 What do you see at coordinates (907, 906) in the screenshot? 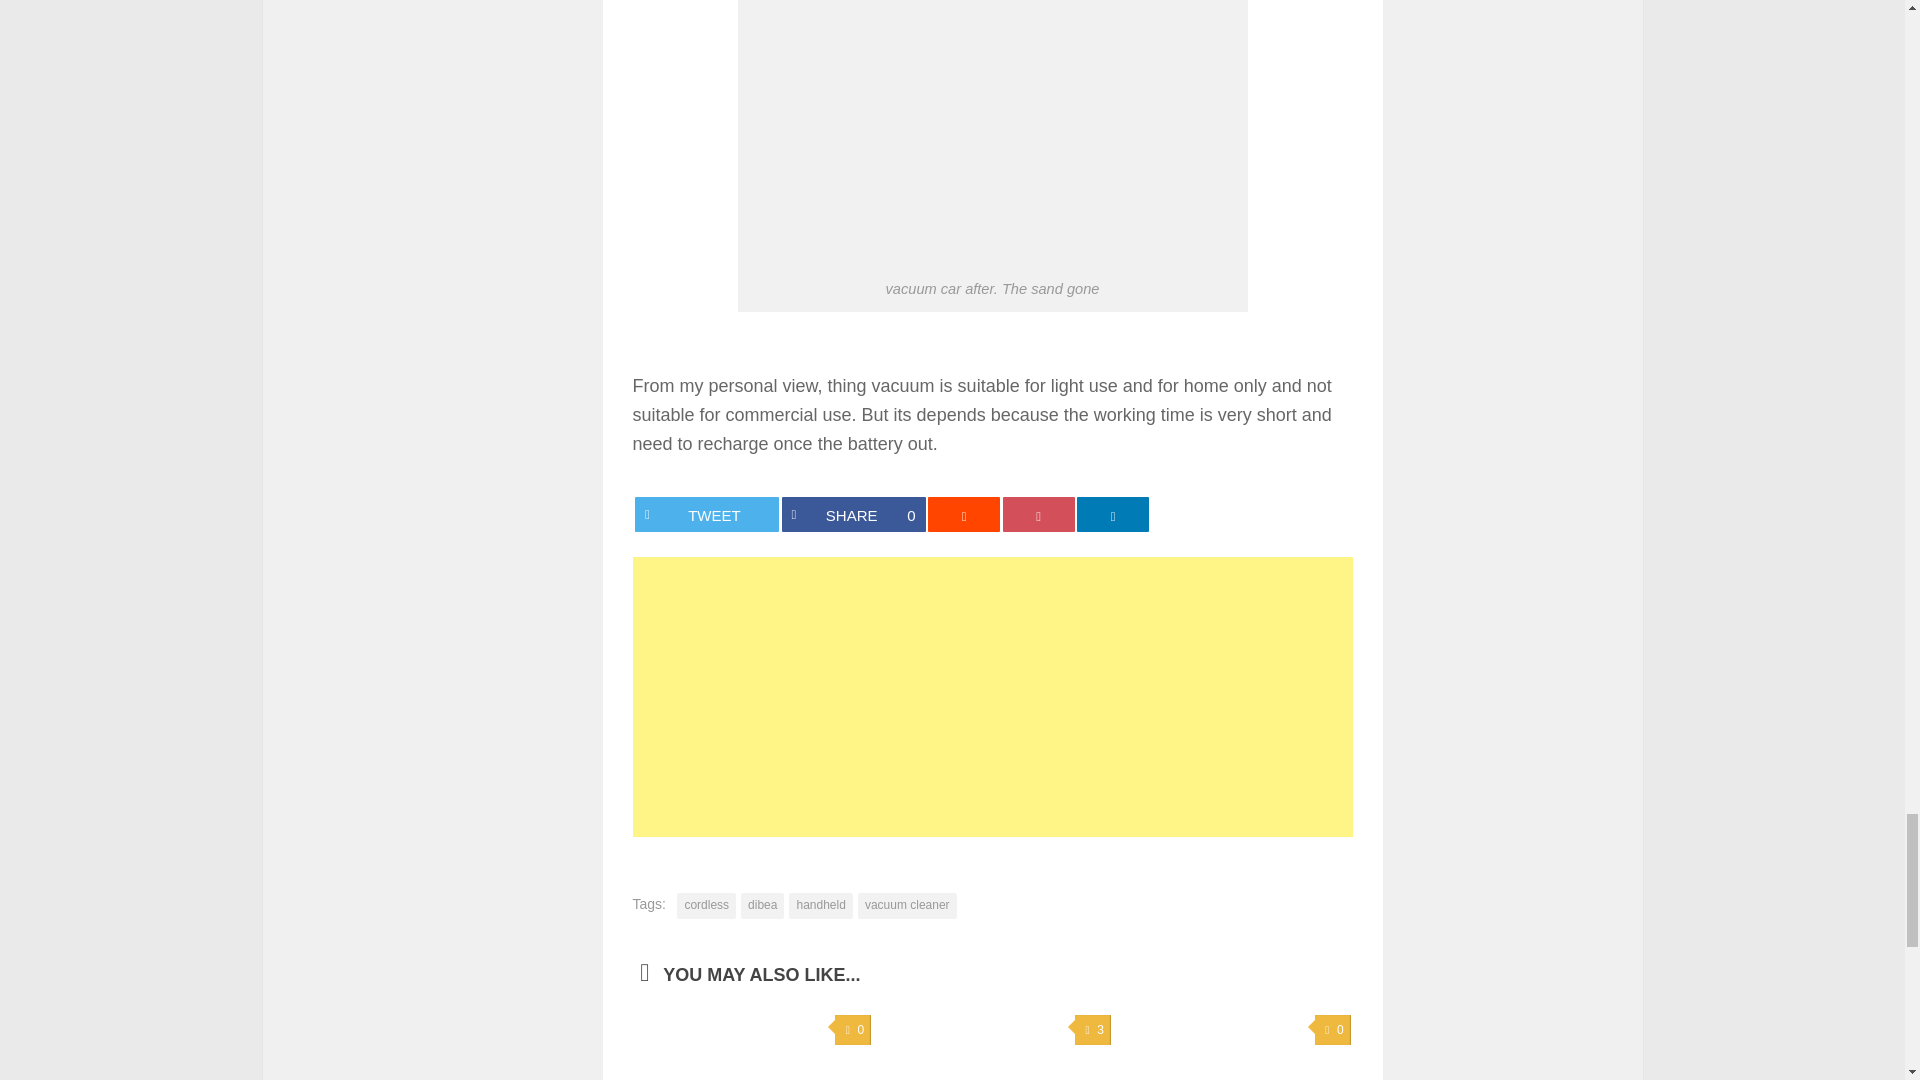
I see `vacuum cleaner` at bounding box center [907, 906].